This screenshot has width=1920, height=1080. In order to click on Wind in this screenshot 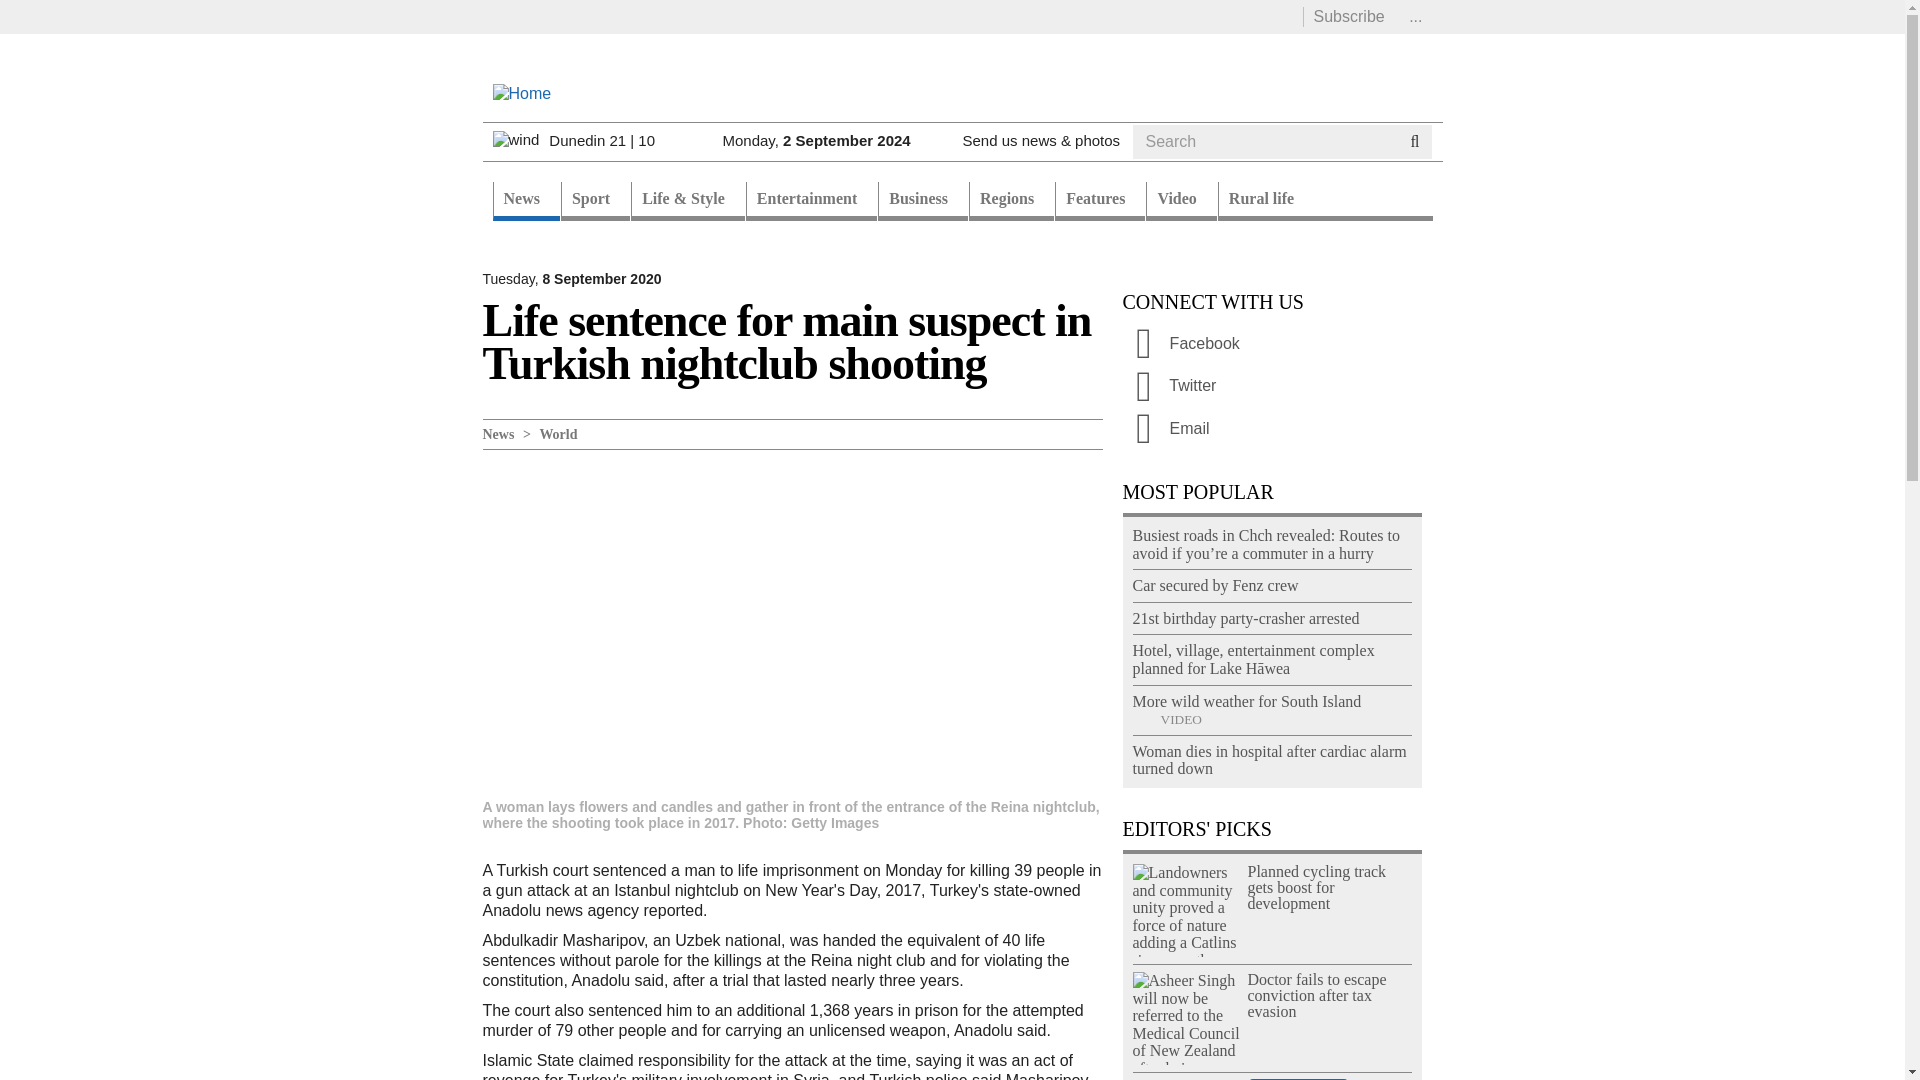, I will do `click(515, 140)`.